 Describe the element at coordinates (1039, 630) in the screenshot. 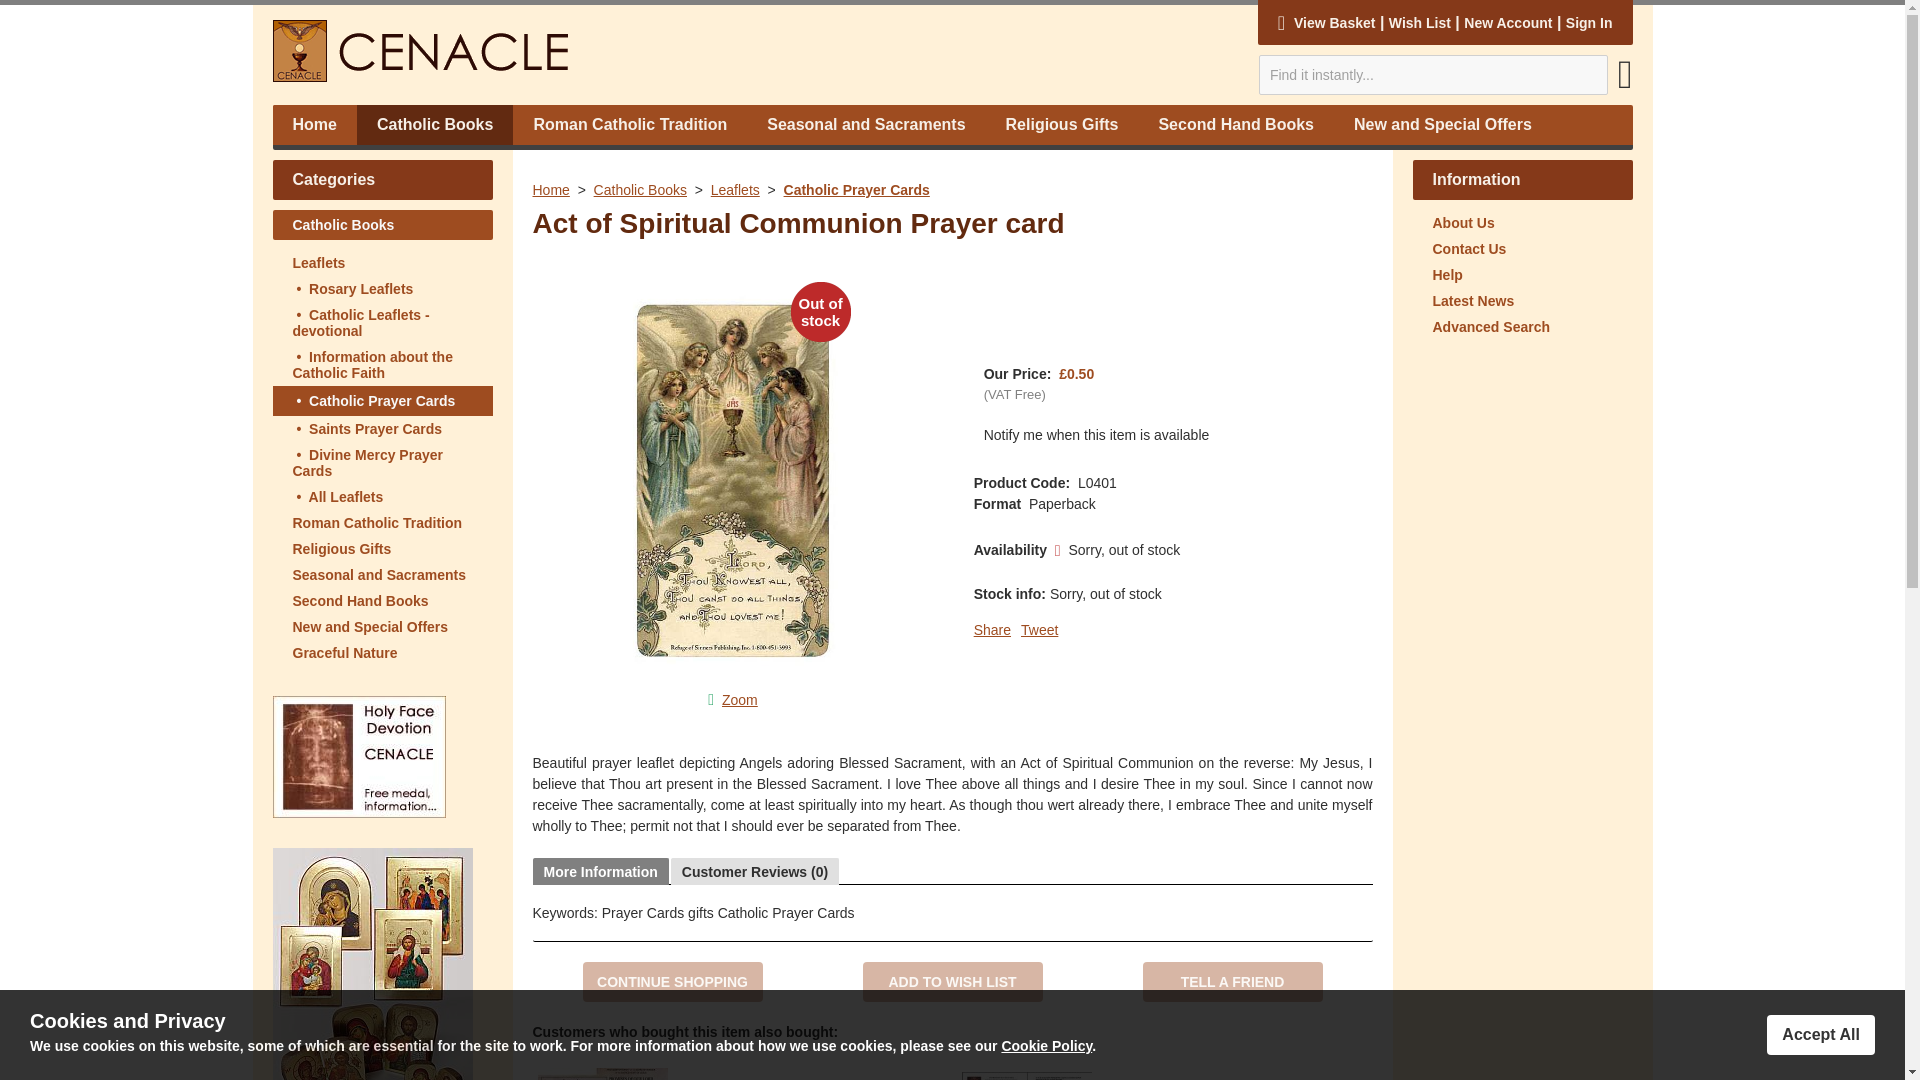

I see `Tweet` at that location.